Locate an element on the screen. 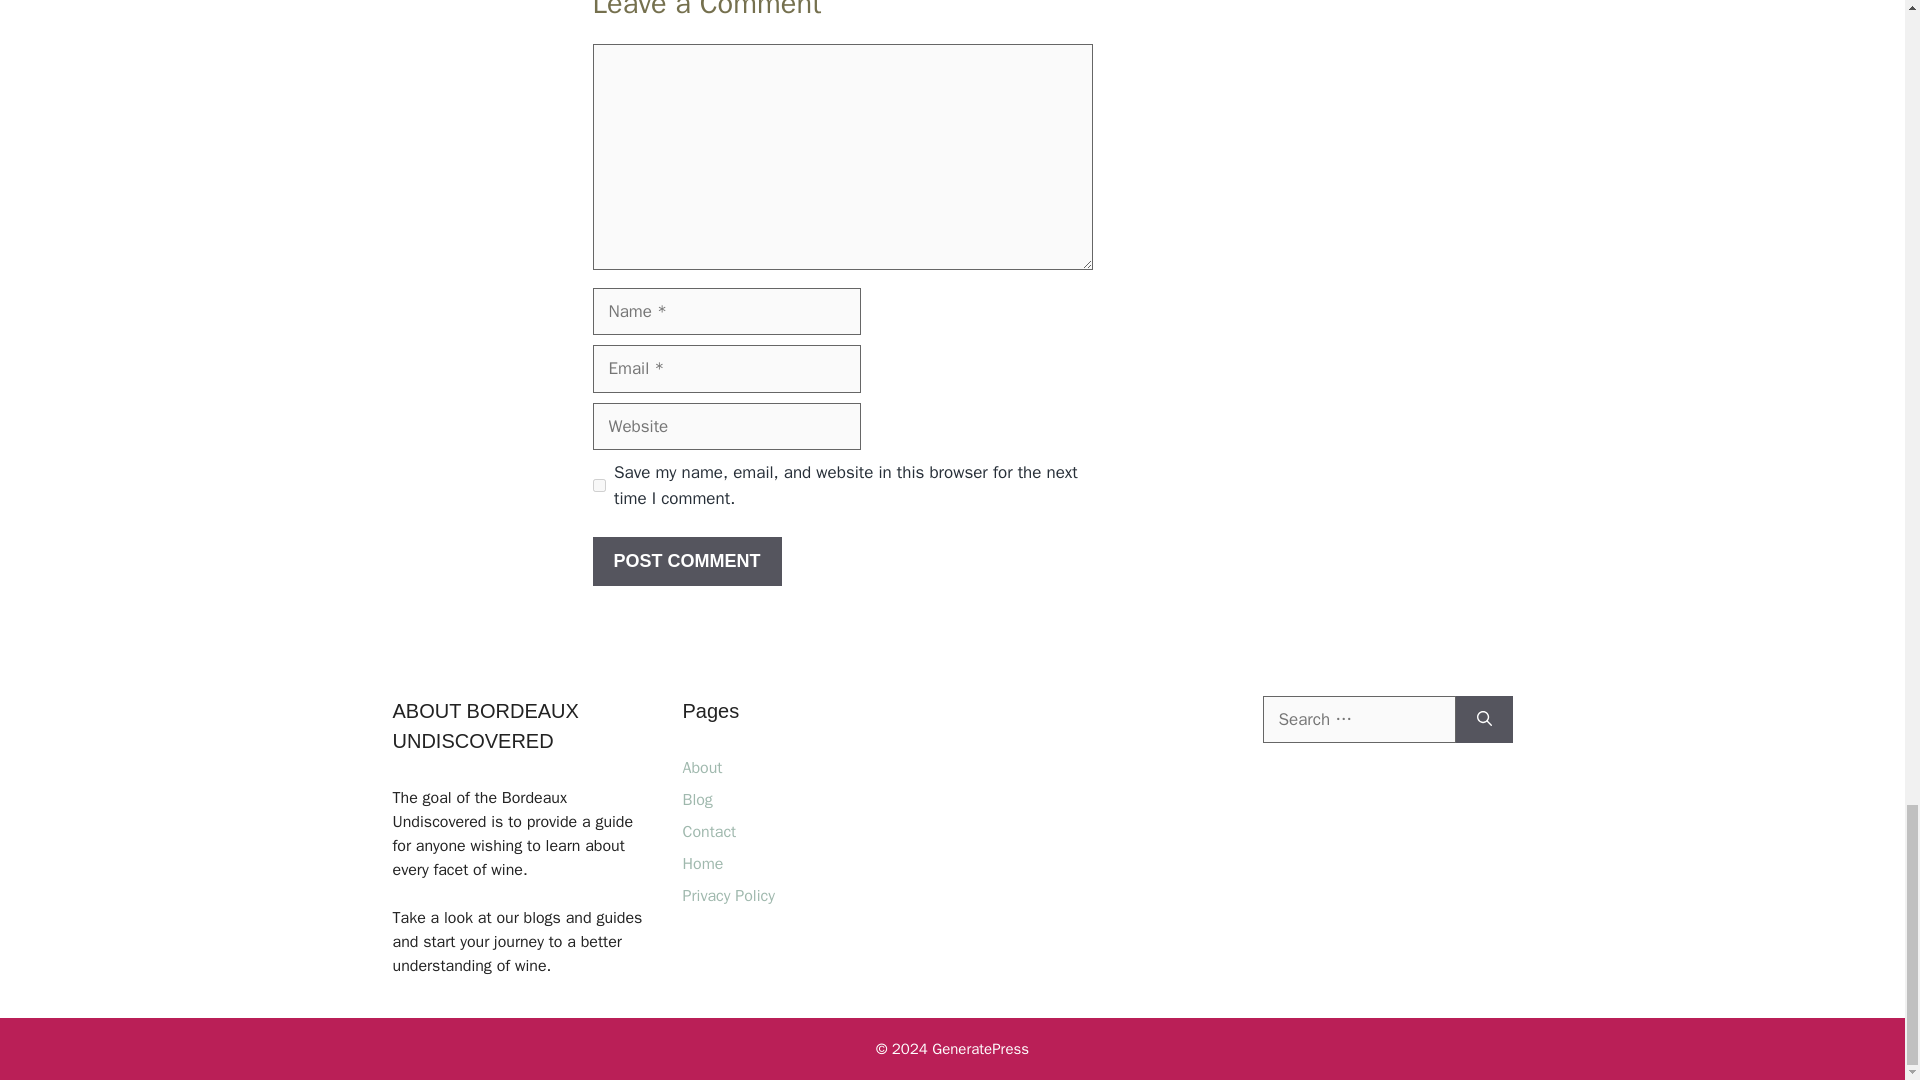 The width and height of the screenshot is (1920, 1080). Privacy Policy is located at coordinates (727, 896).